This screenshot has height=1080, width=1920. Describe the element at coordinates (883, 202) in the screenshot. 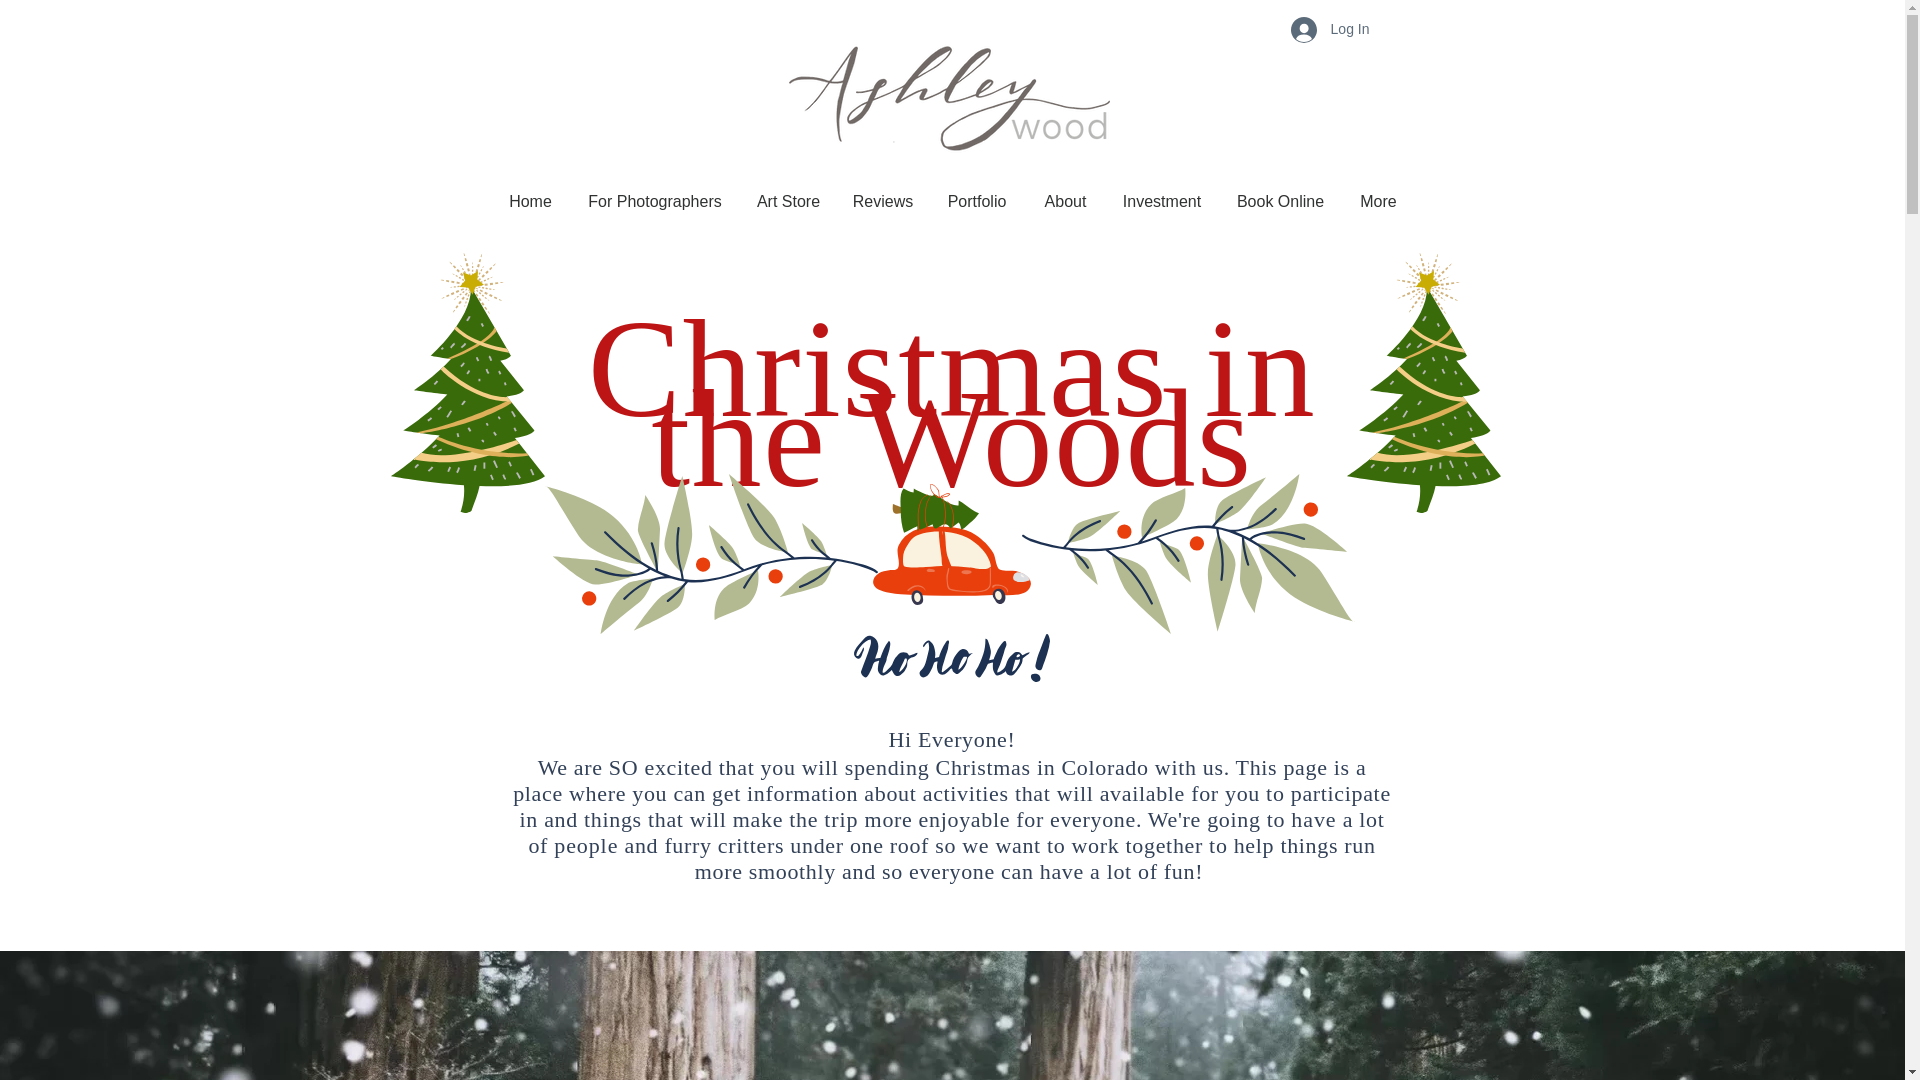

I see `Reviews` at that location.